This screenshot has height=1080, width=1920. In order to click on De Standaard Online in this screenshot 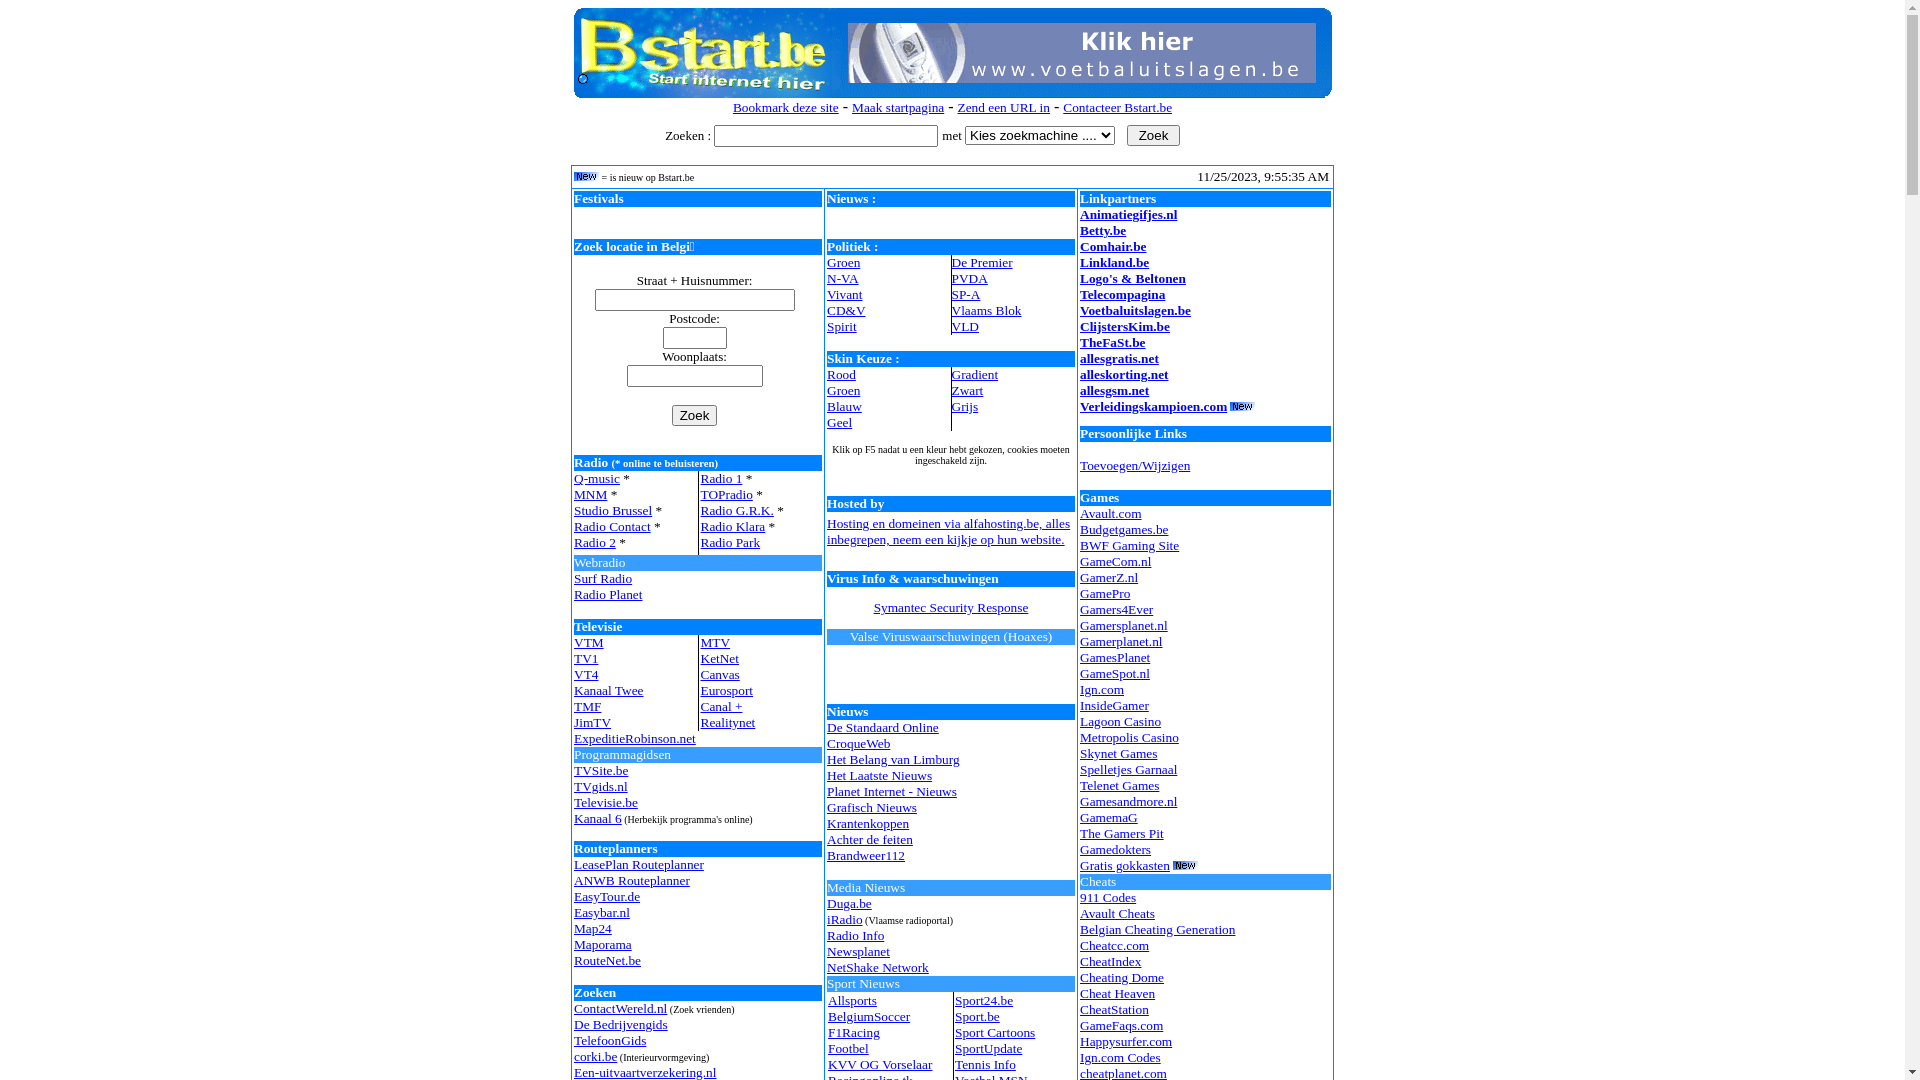, I will do `click(883, 728)`.